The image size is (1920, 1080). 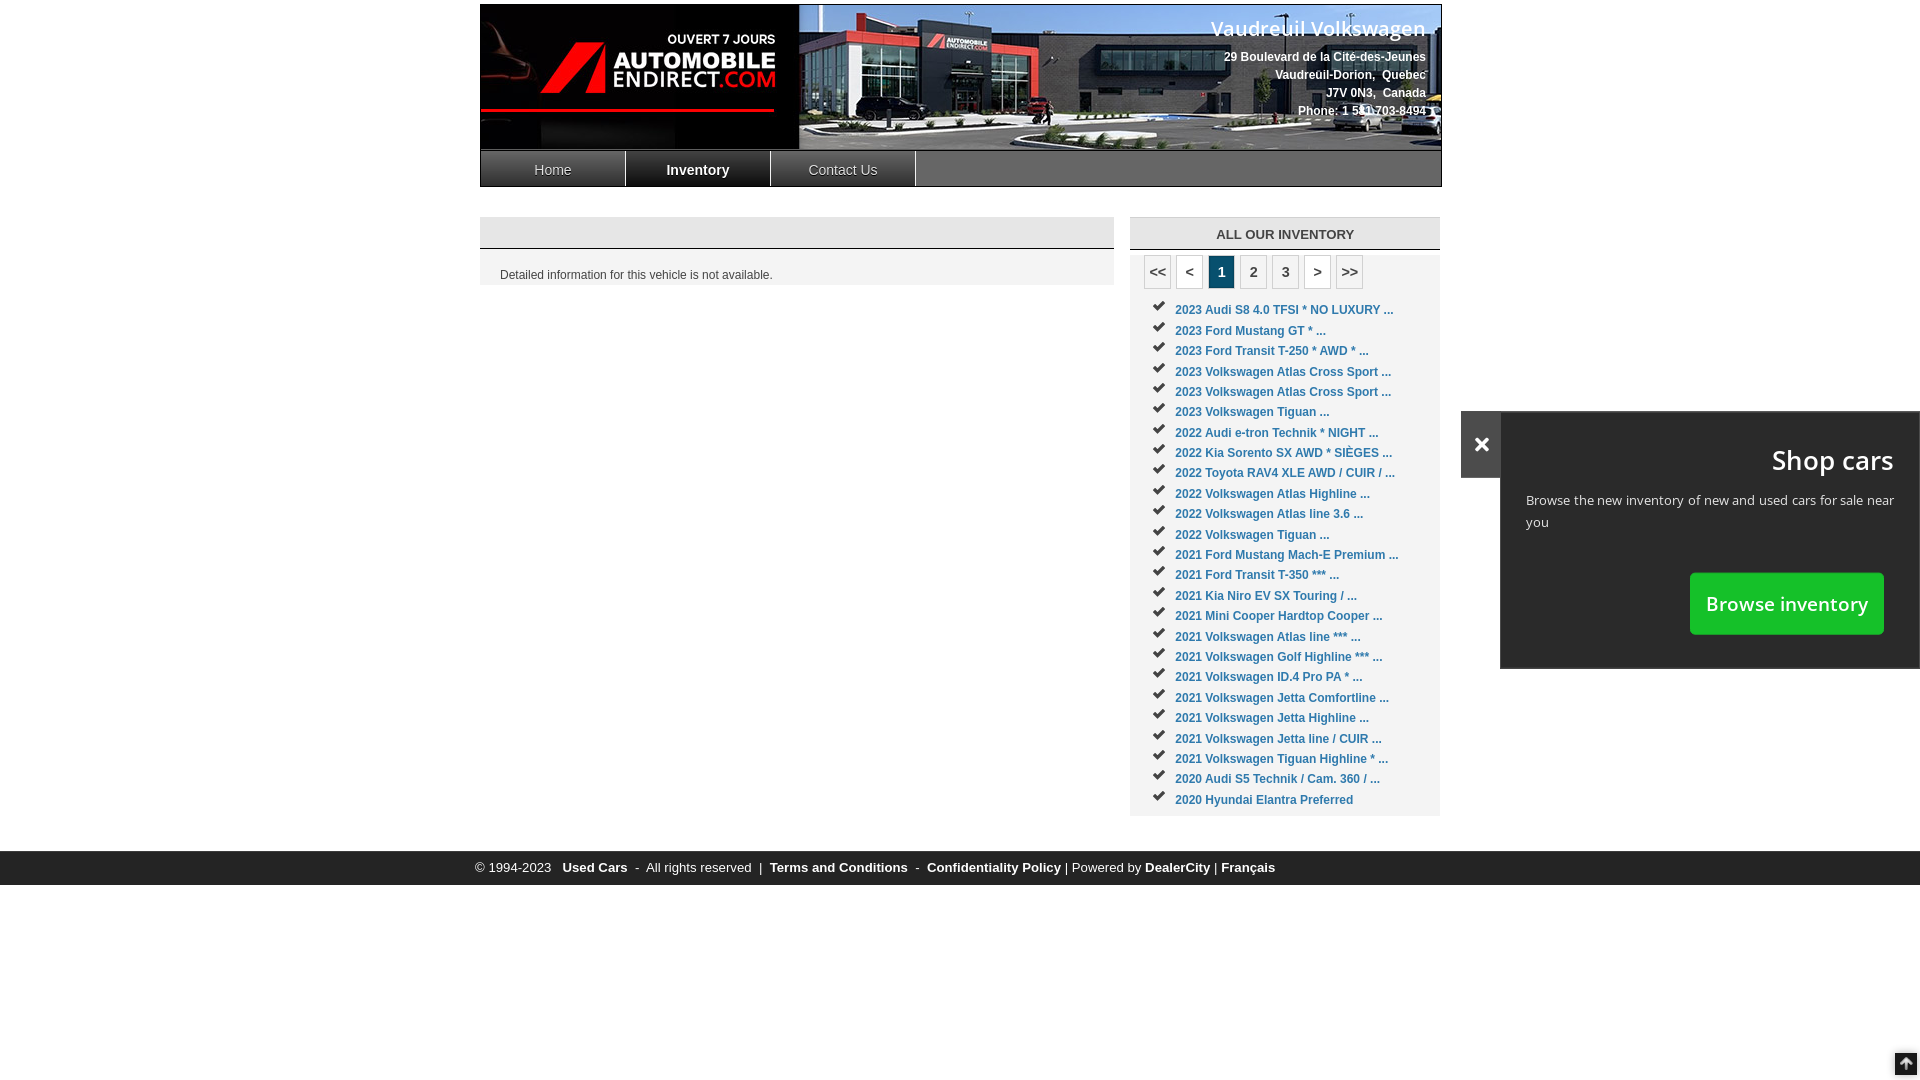 I want to click on 2022 Volkswagen Atlas Highline ..., so click(x=1272, y=494).